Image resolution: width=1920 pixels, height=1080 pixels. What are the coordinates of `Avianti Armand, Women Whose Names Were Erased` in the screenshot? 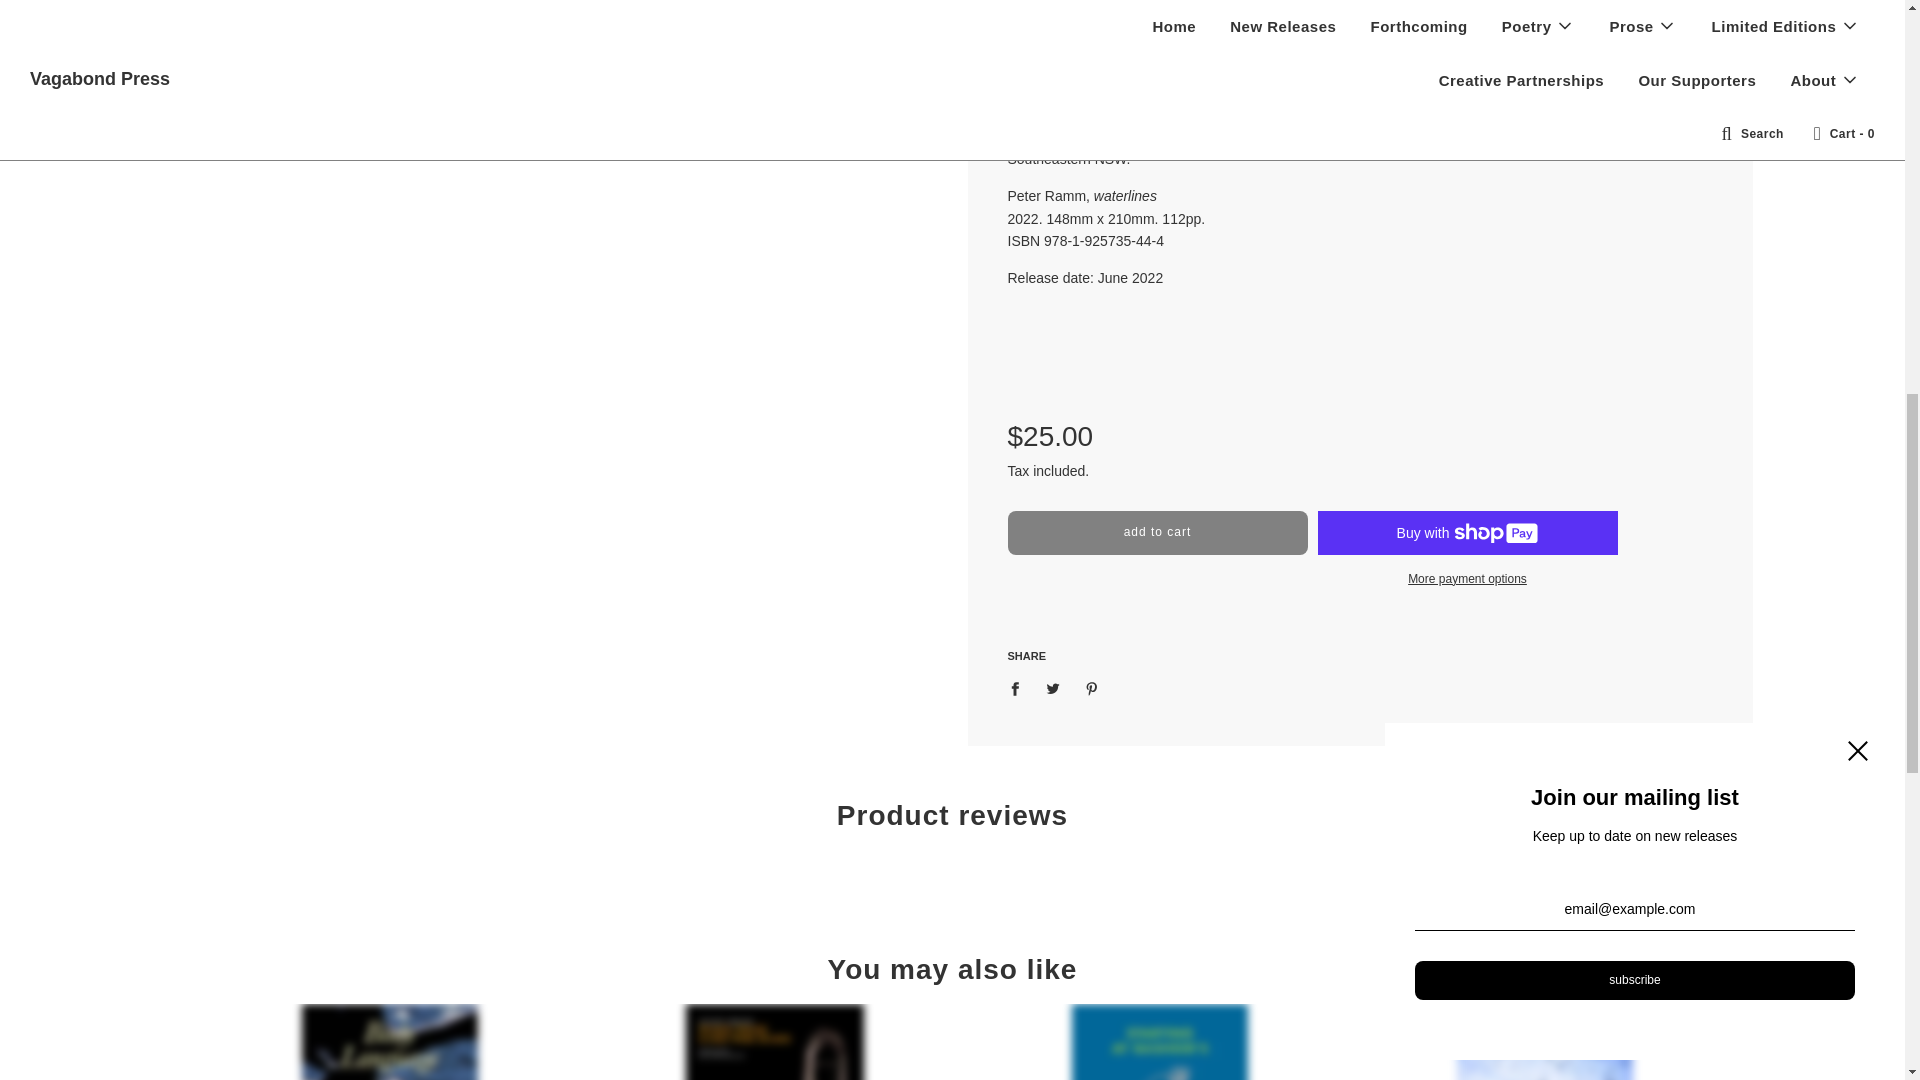 It's located at (774, 1042).